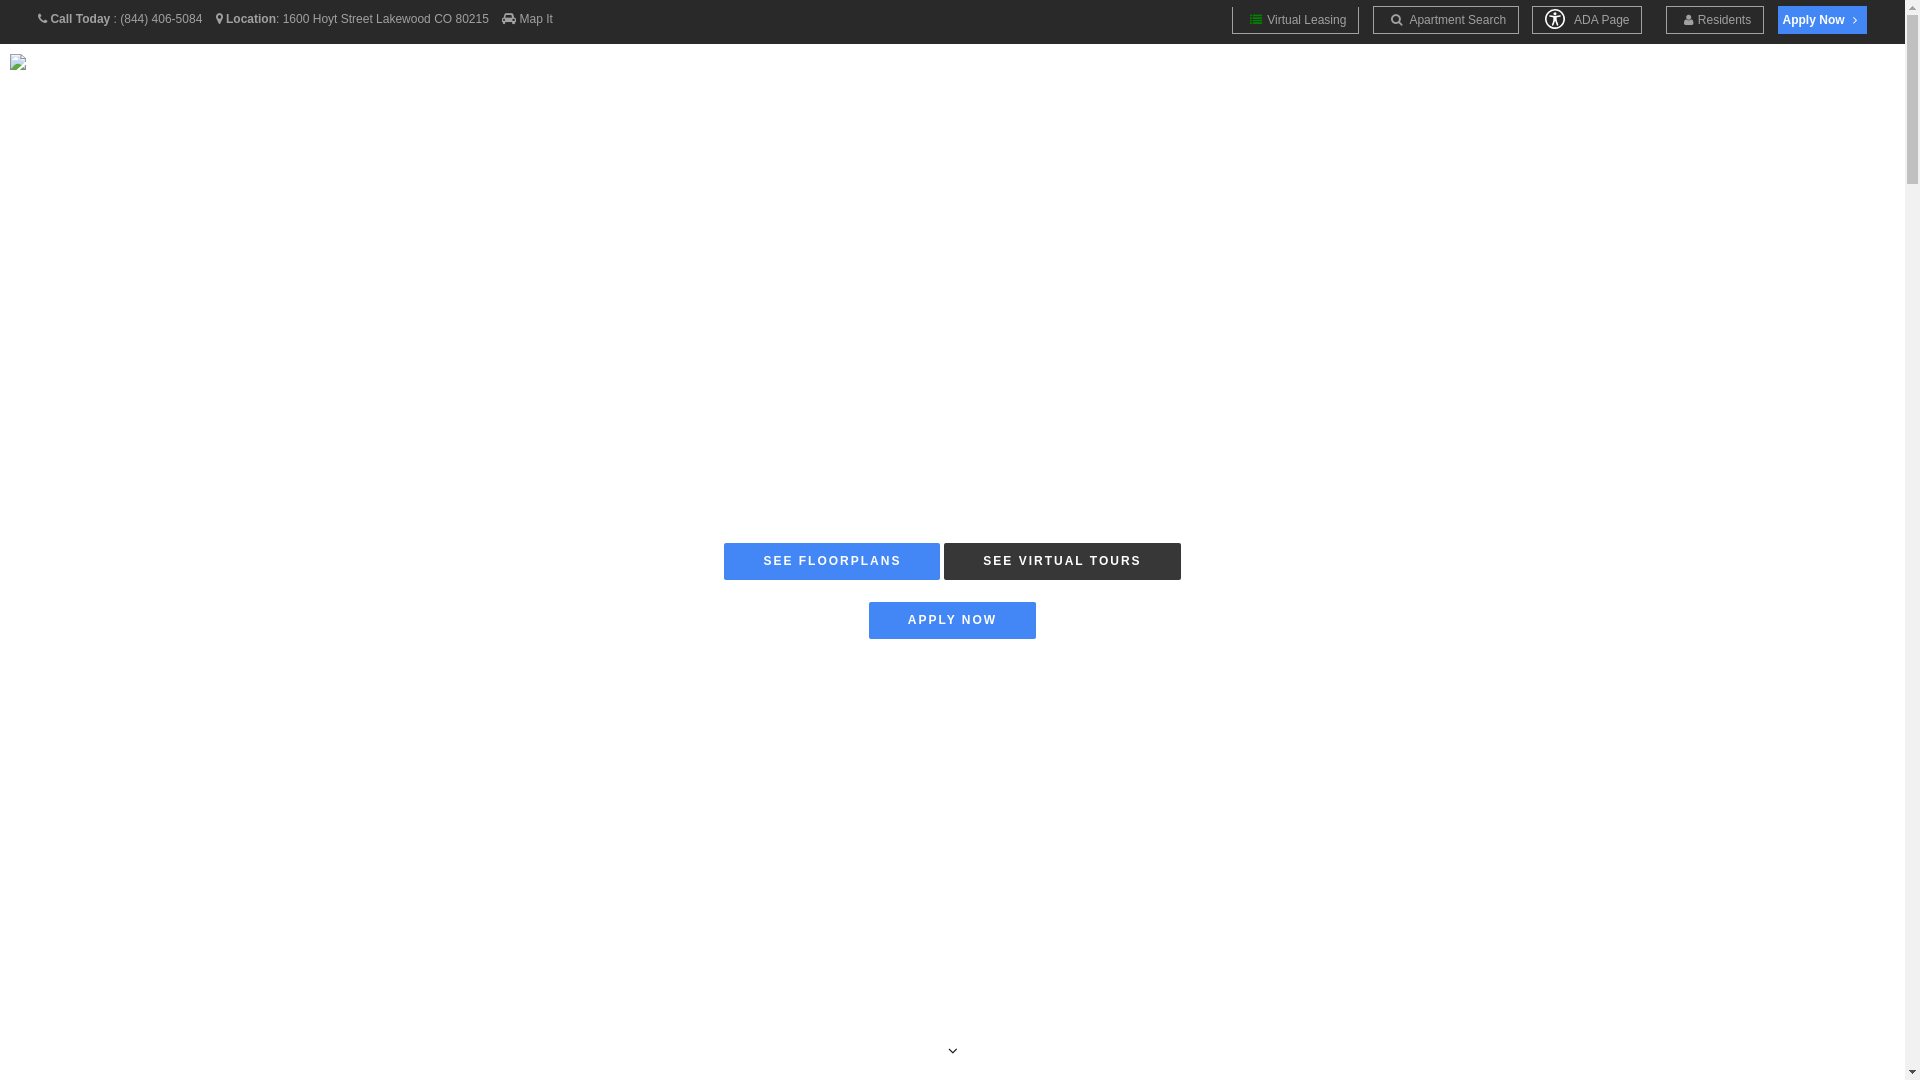 This screenshot has height=1080, width=1920. What do you see at coordinates (1162, 92) in the screenshot?
I see `FLOOR PLANS` at bounding box center [1162, 92].